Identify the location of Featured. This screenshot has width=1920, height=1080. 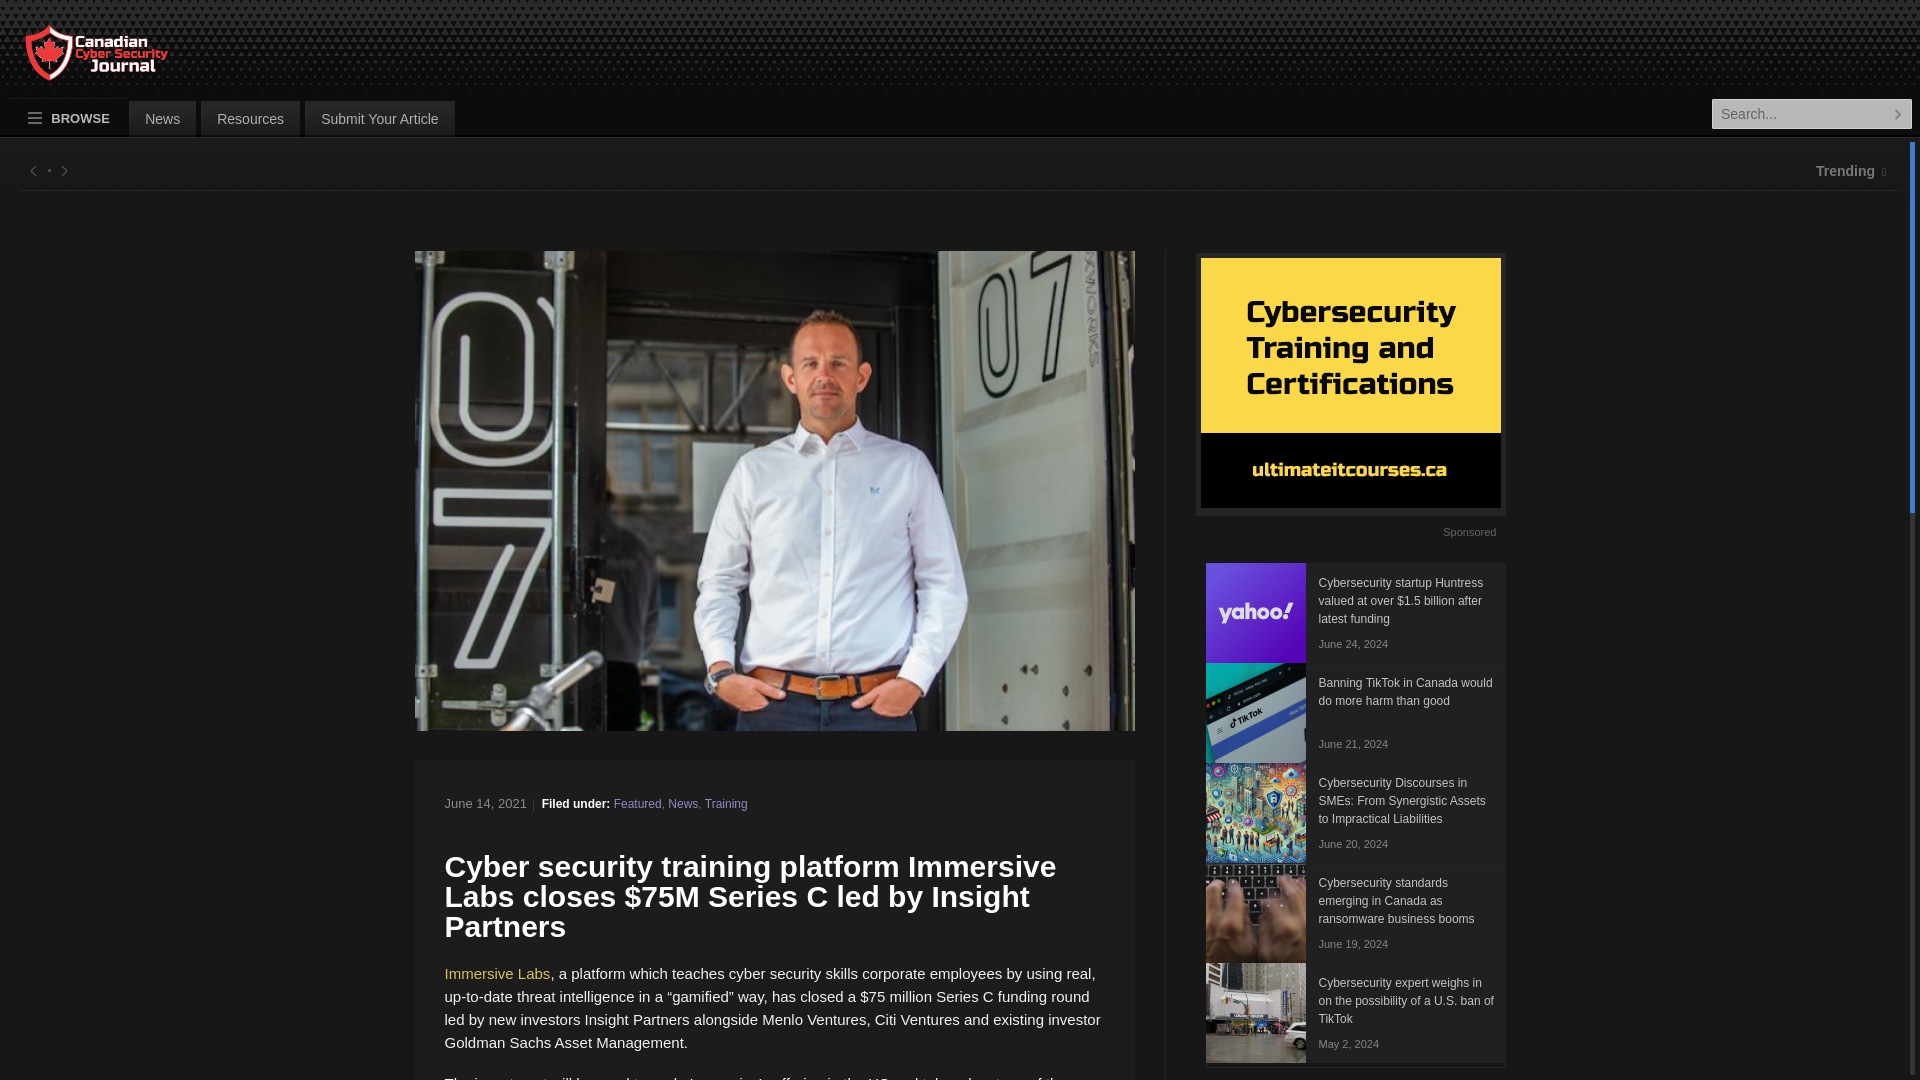
(638, 804).